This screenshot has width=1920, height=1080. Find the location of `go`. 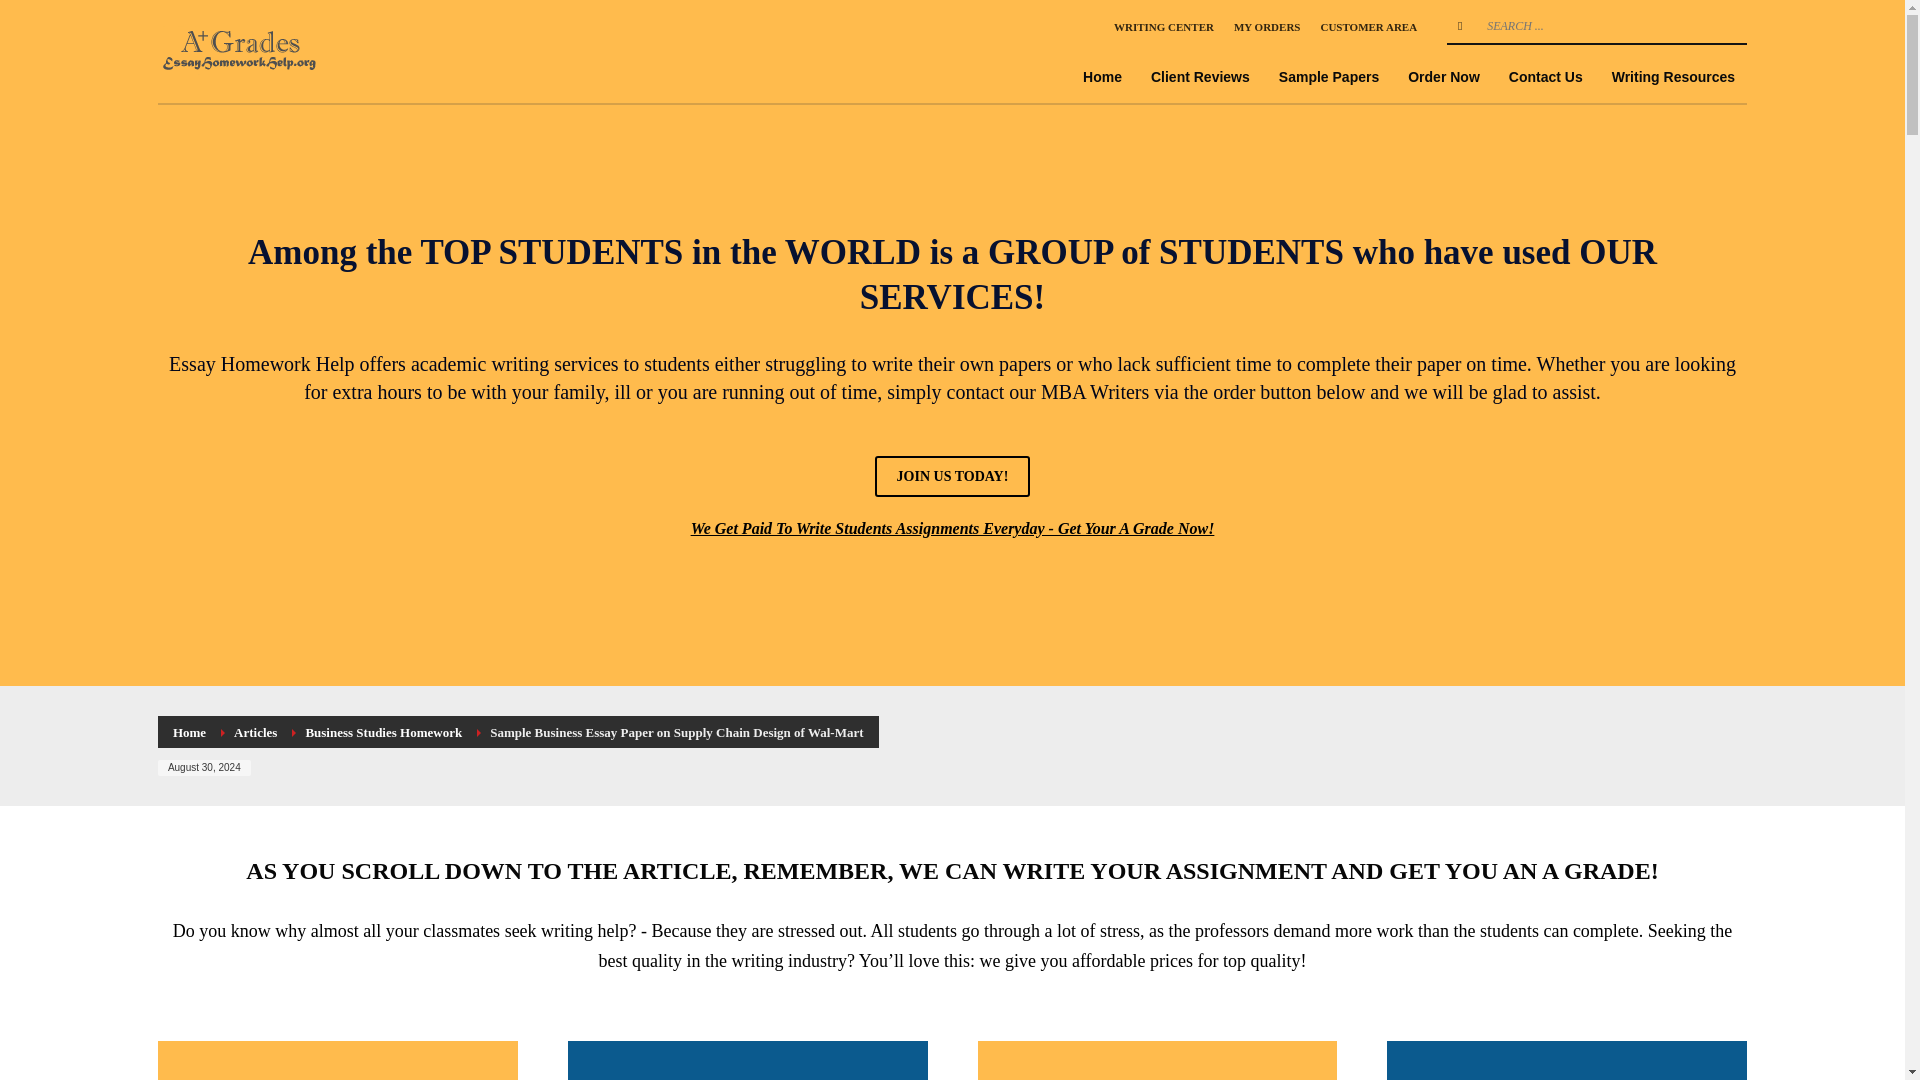

go is located at coordinates (1460, 26).